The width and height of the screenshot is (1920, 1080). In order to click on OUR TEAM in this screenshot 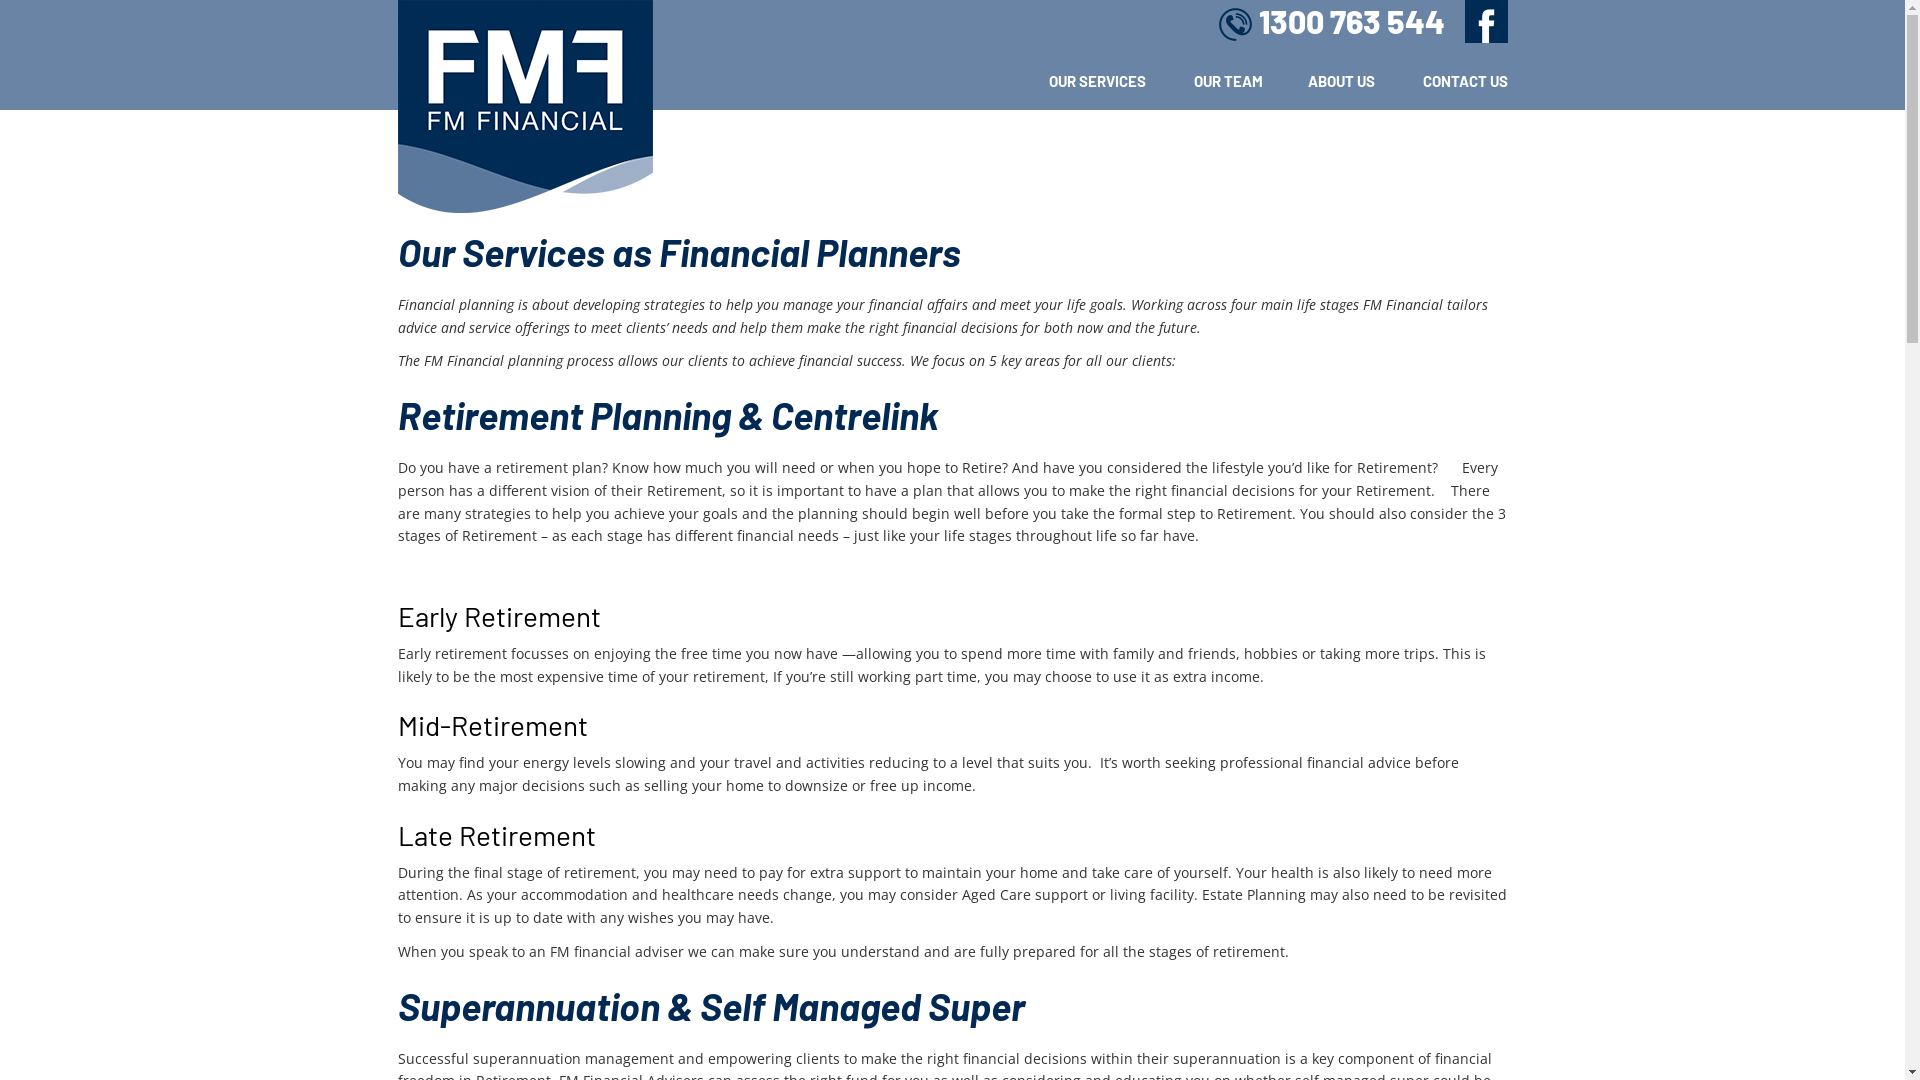, I will do `click(1205, 81)`.